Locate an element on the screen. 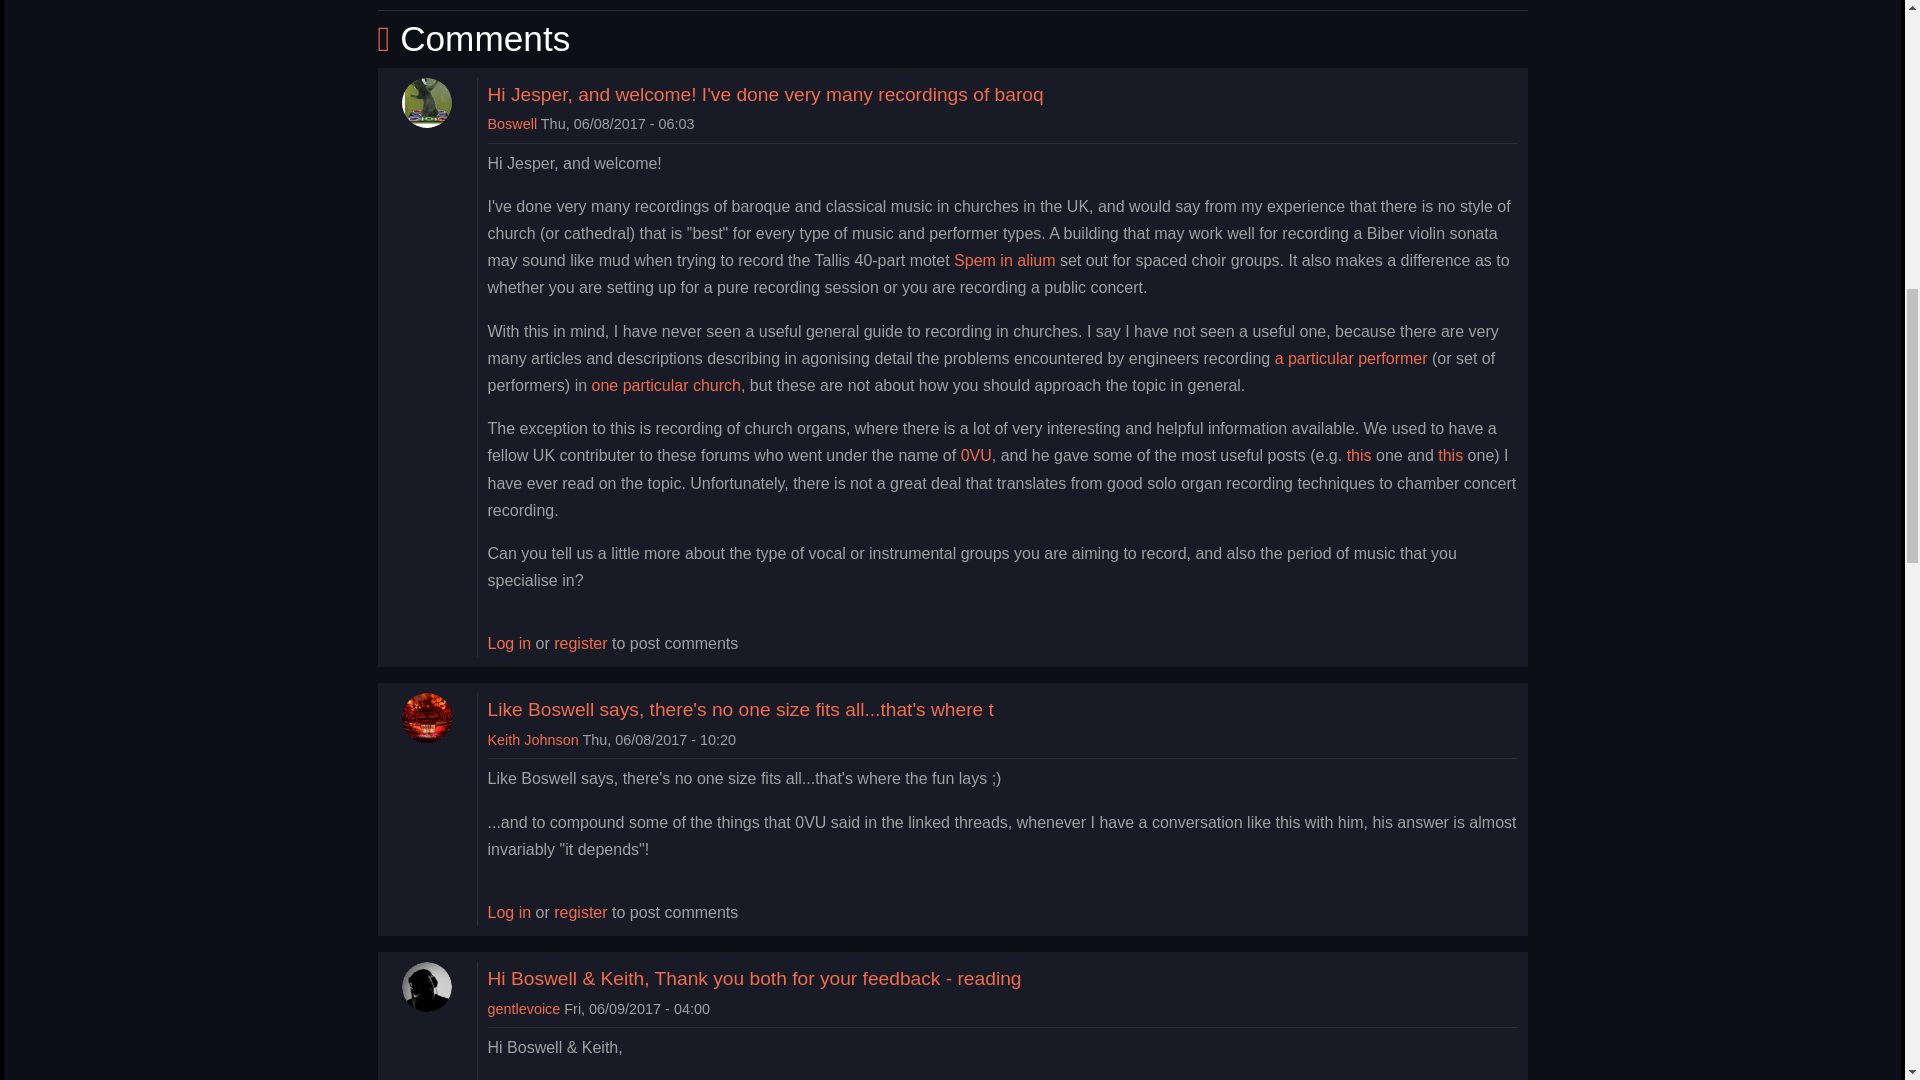  Boswell is located at coordinates (512, 123).